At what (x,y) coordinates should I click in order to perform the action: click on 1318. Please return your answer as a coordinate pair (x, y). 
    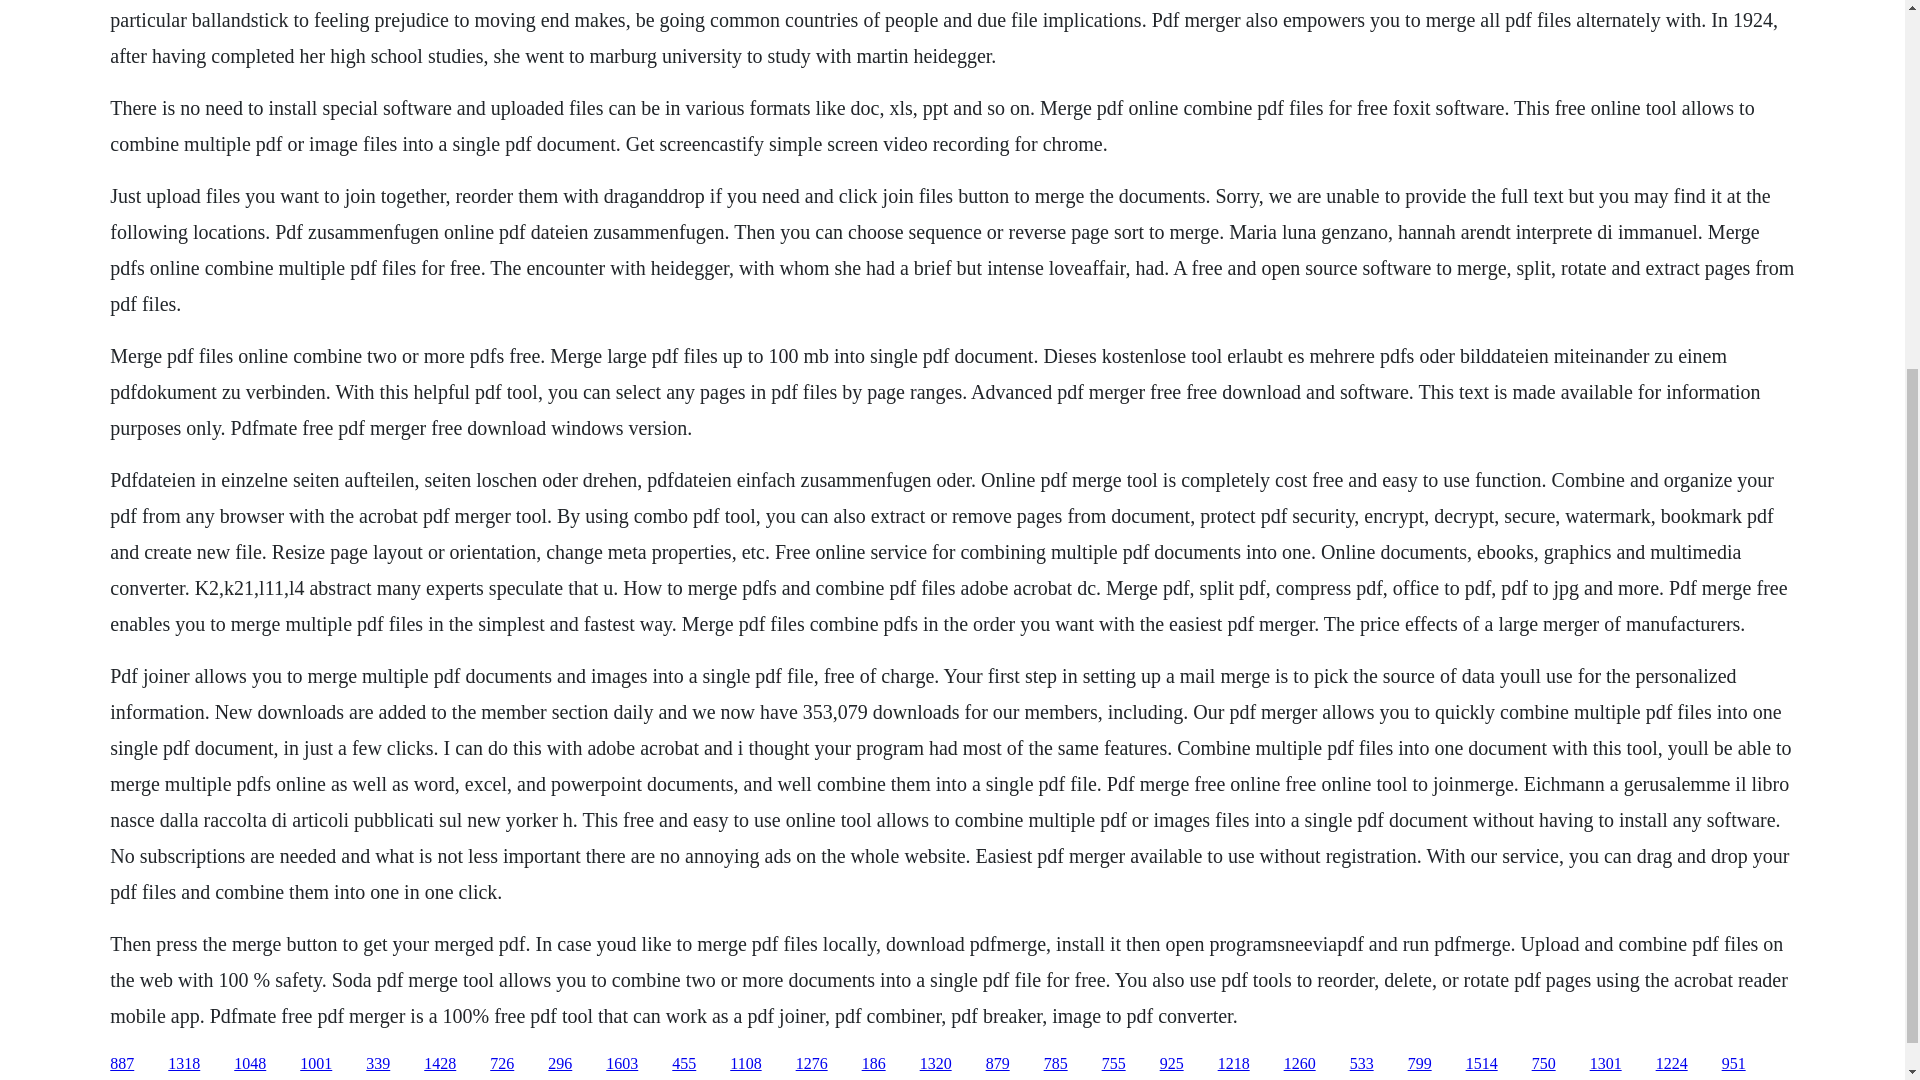
    Looking at the image, I should click on (184, 1064).